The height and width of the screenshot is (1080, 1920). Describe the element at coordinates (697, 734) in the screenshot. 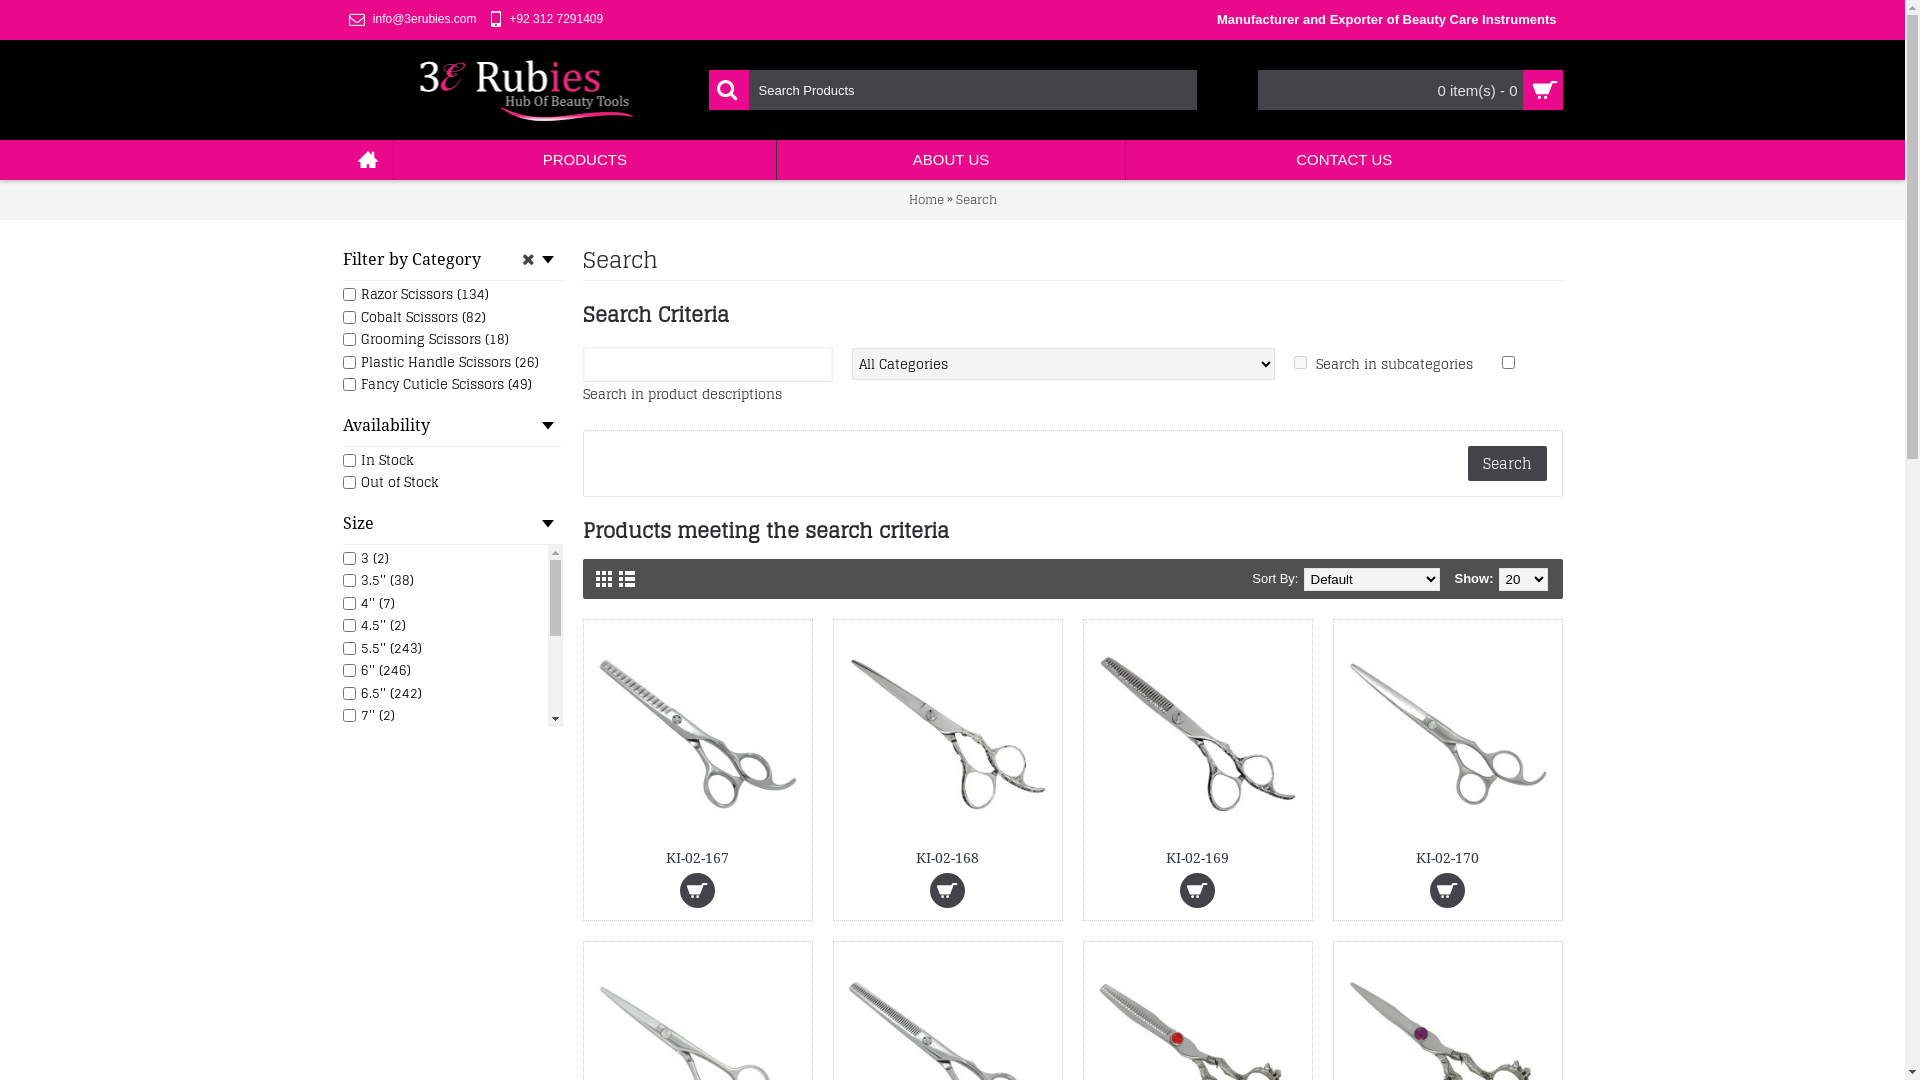

I see `KI-02-167` at that location.